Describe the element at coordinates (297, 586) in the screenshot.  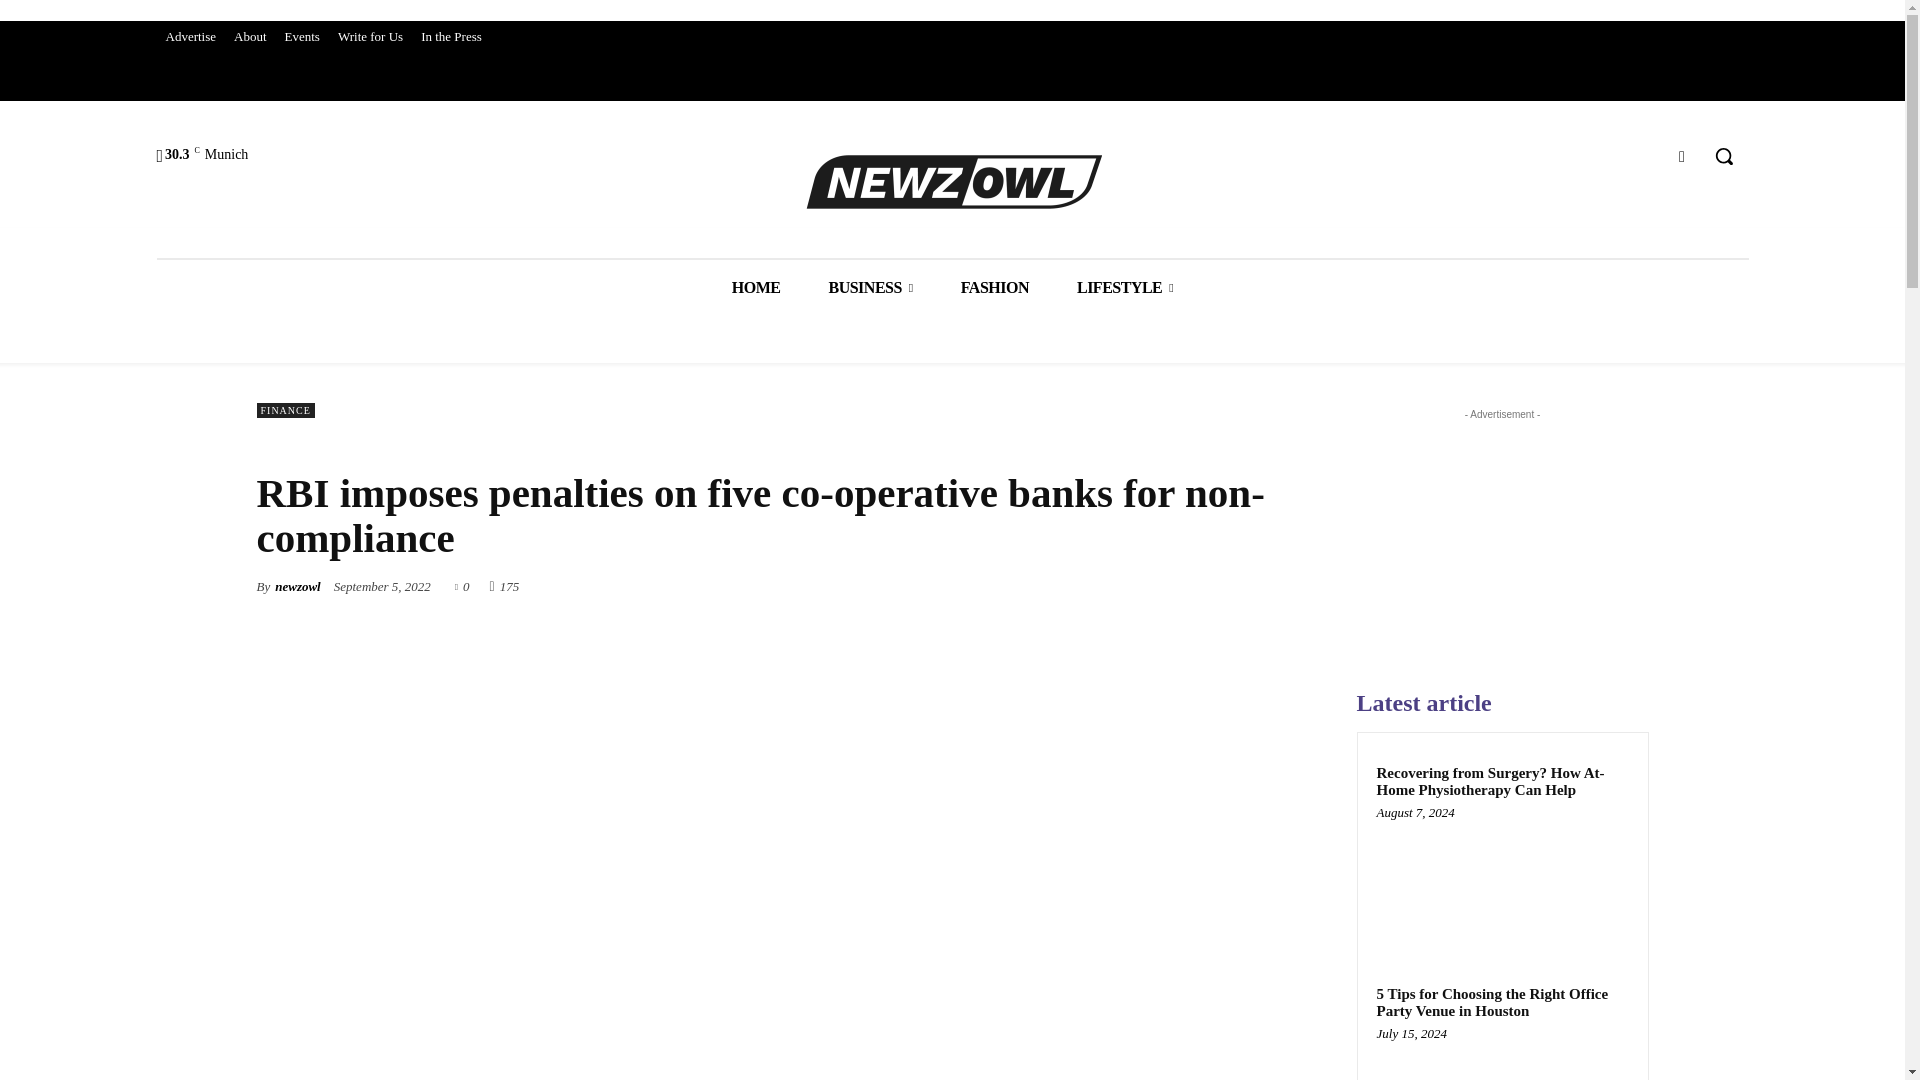
I see `newzowl` at that location.